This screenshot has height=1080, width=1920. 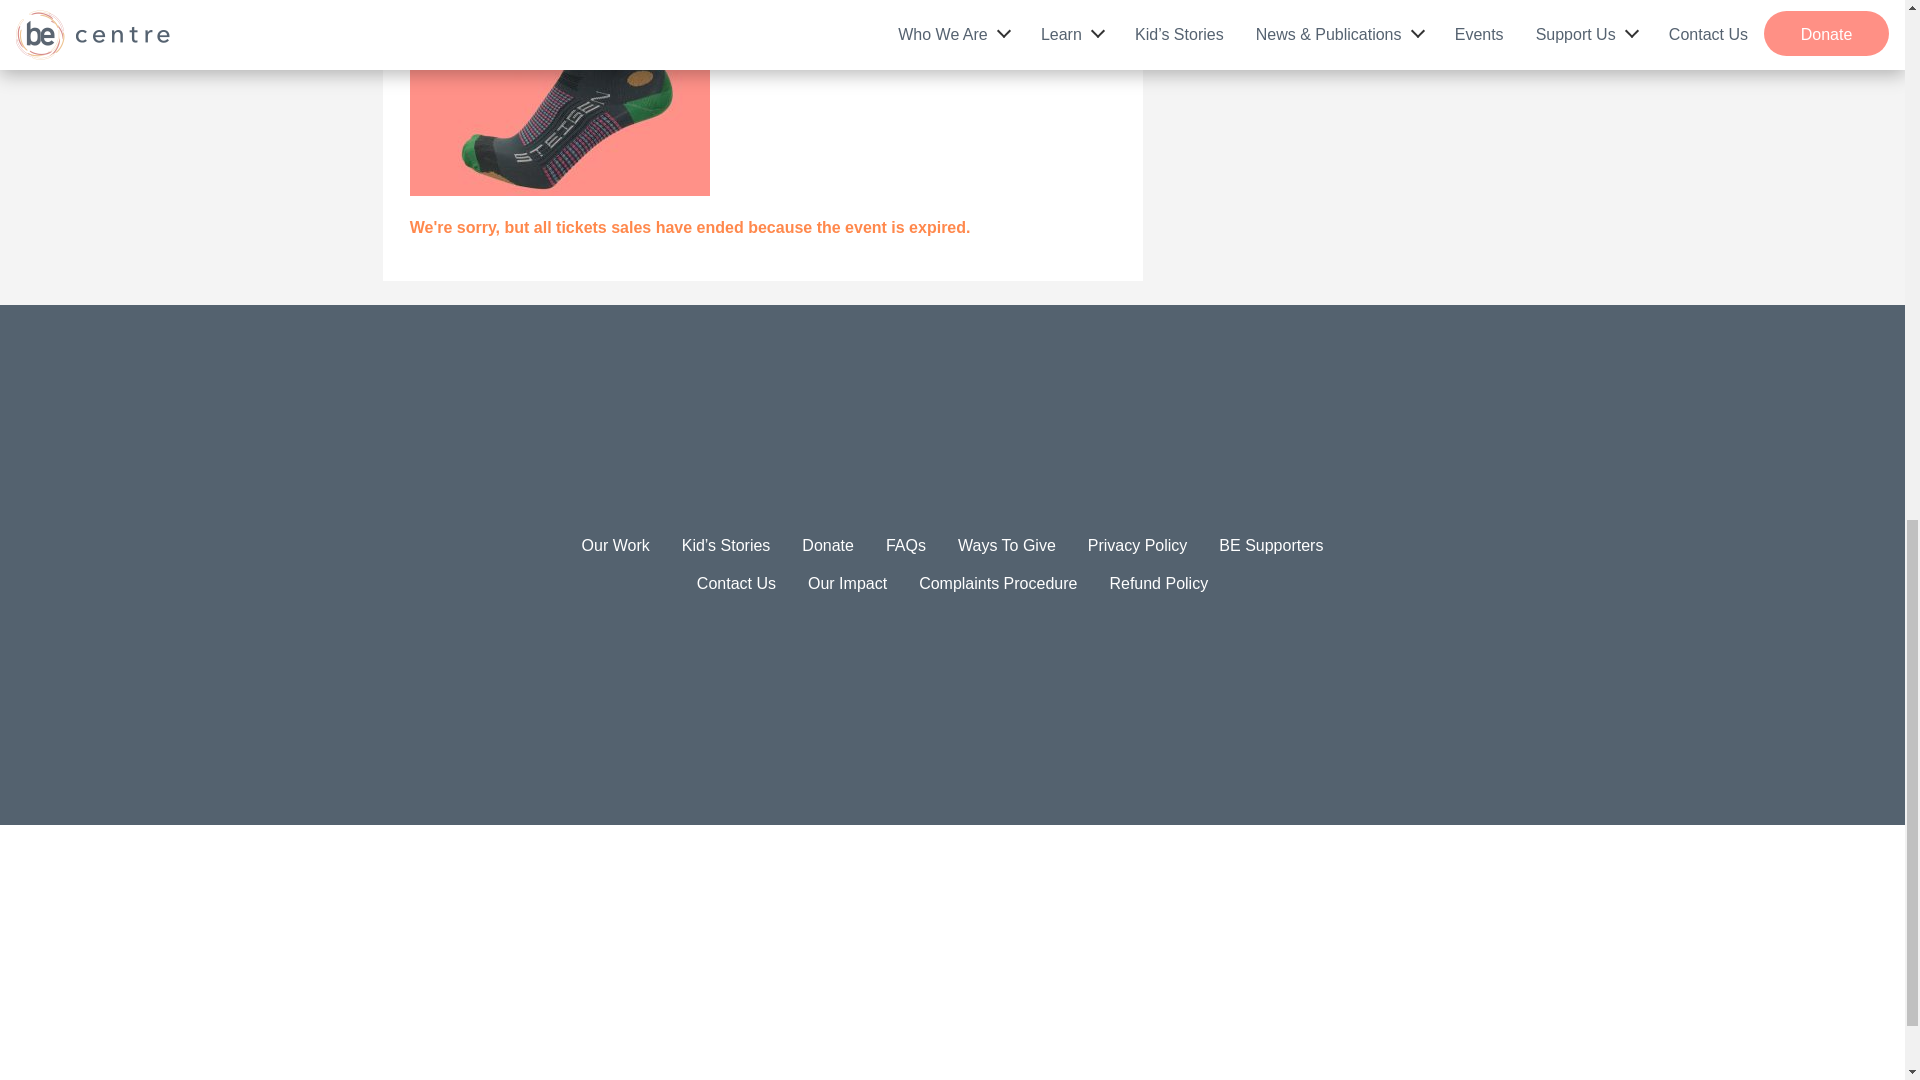 I want to click on Our Work, so click(x=616, y=545).